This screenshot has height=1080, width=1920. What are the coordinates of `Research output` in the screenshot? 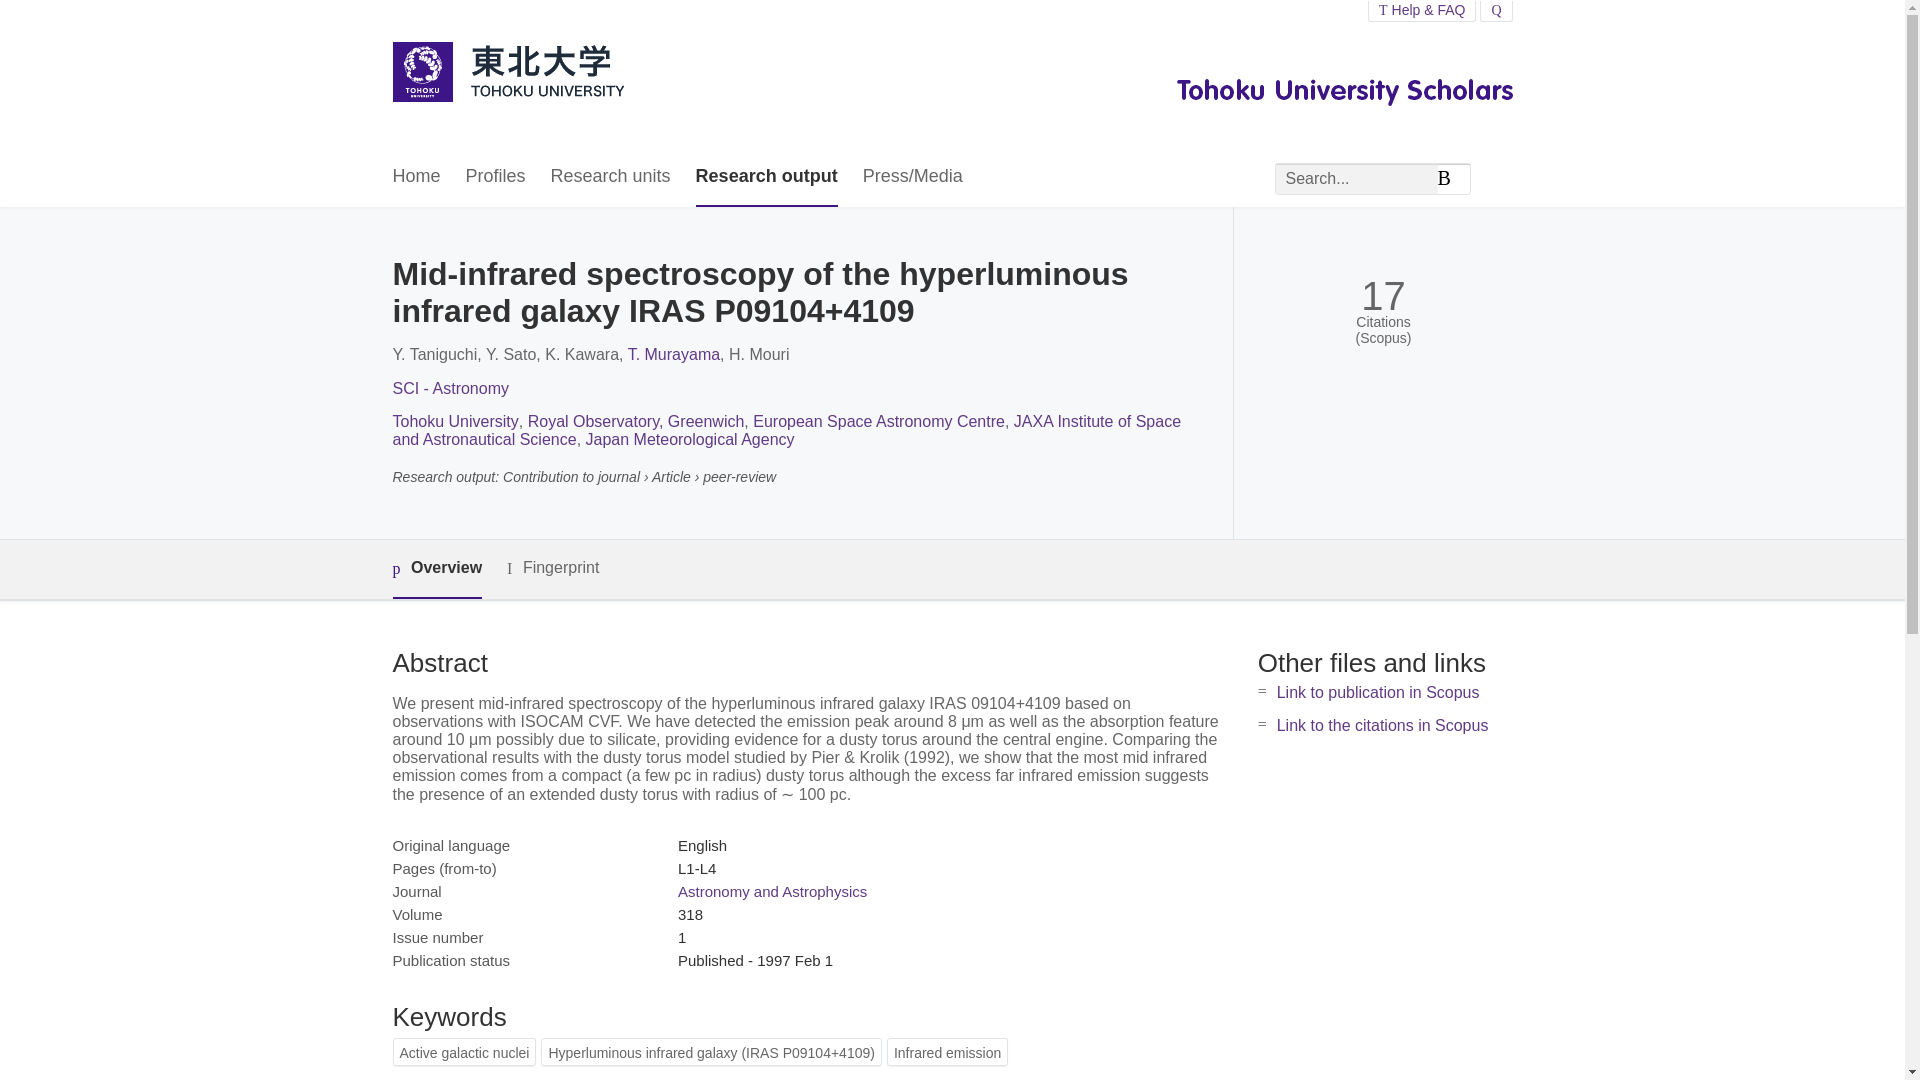 It's located at (766, 177).